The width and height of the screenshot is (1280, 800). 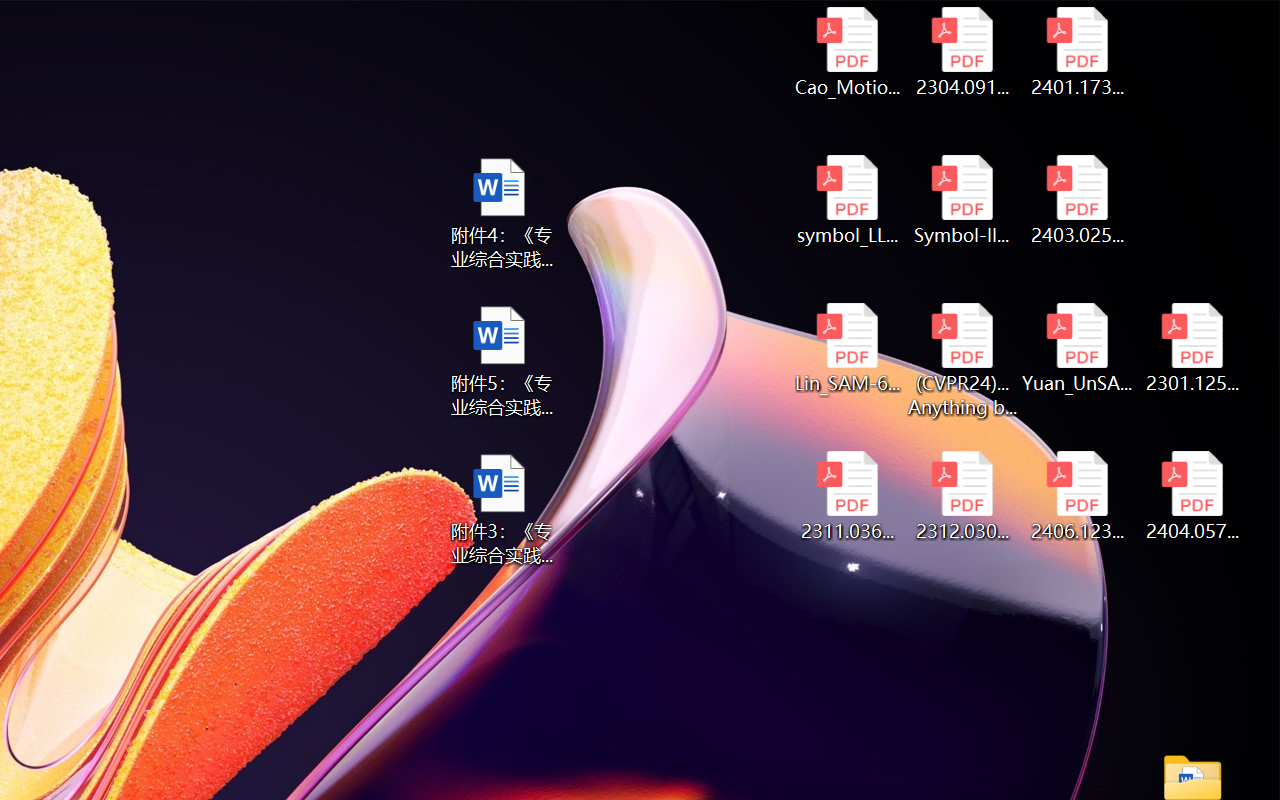 I want to click on 2403.02502v1.pdf, so click(x=1078, y=200).